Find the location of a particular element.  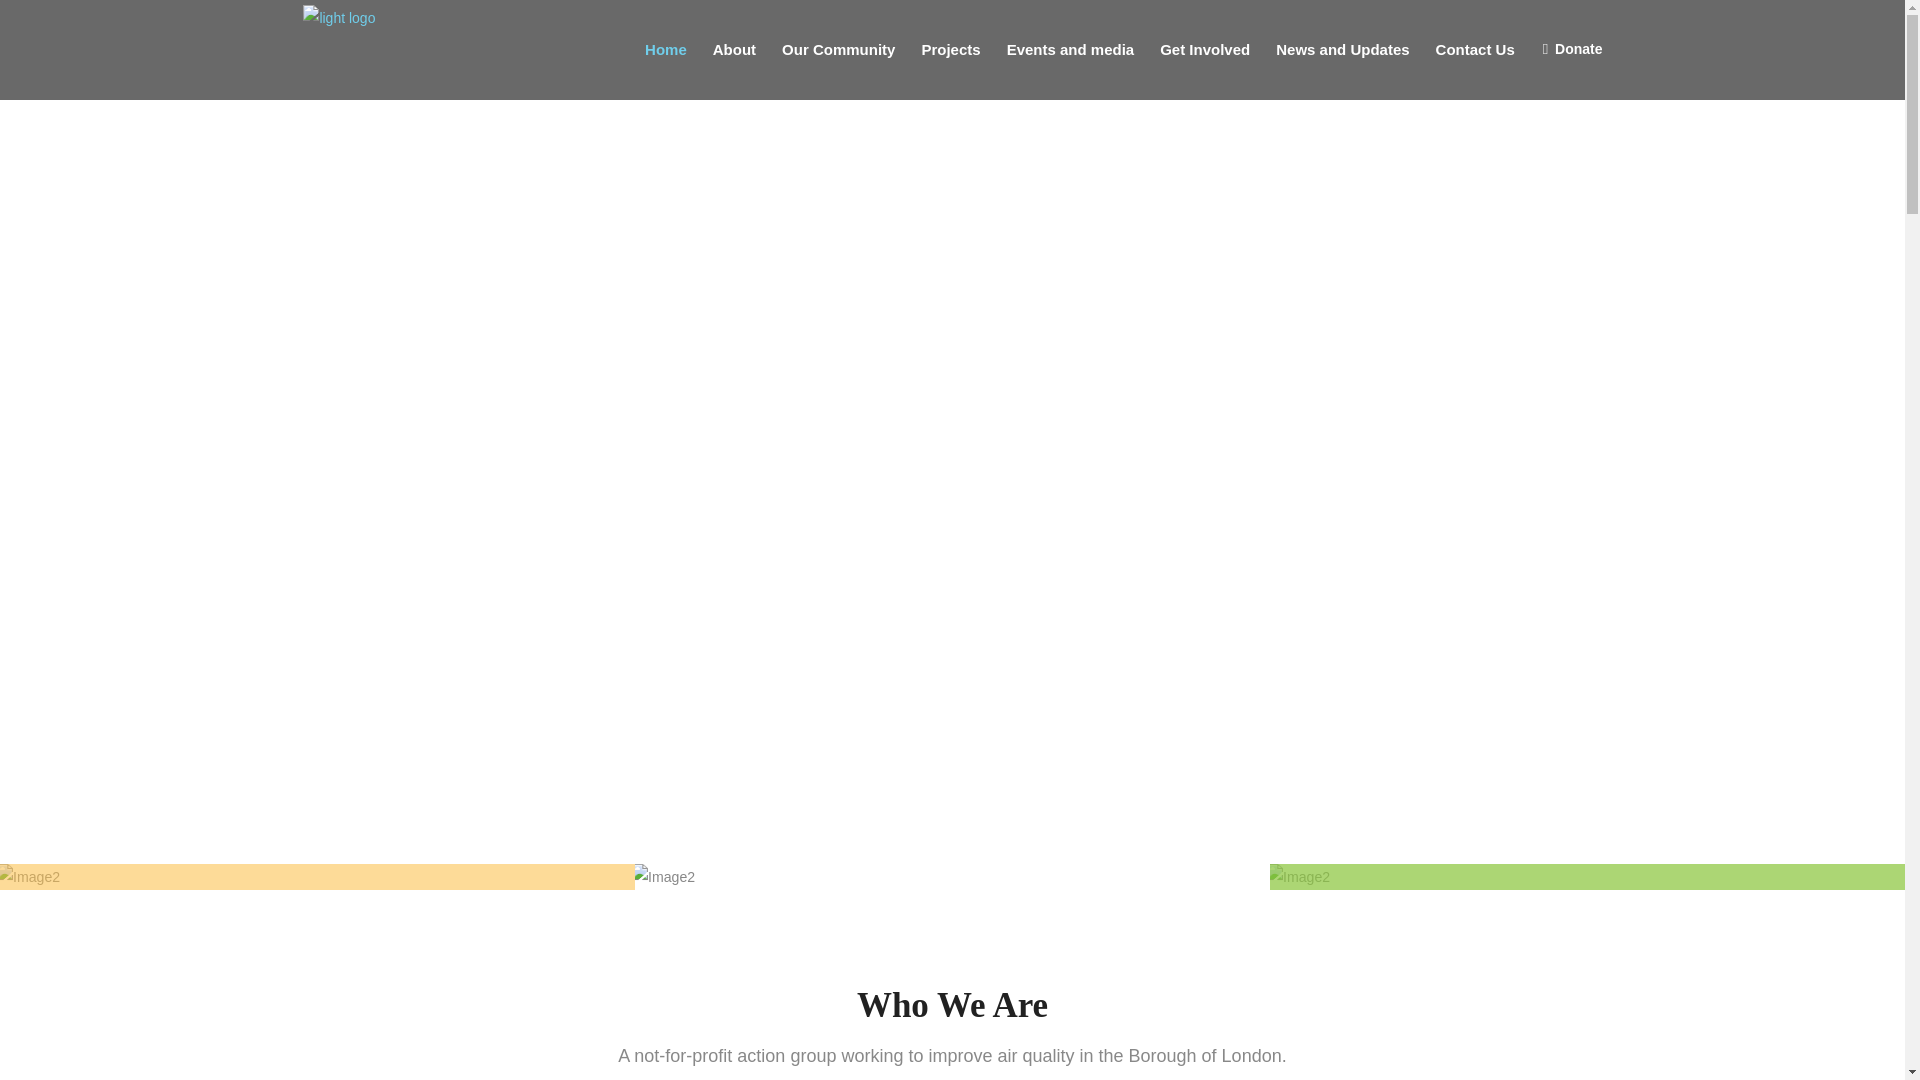

Contact Us is located at coordinates (1475, 50).